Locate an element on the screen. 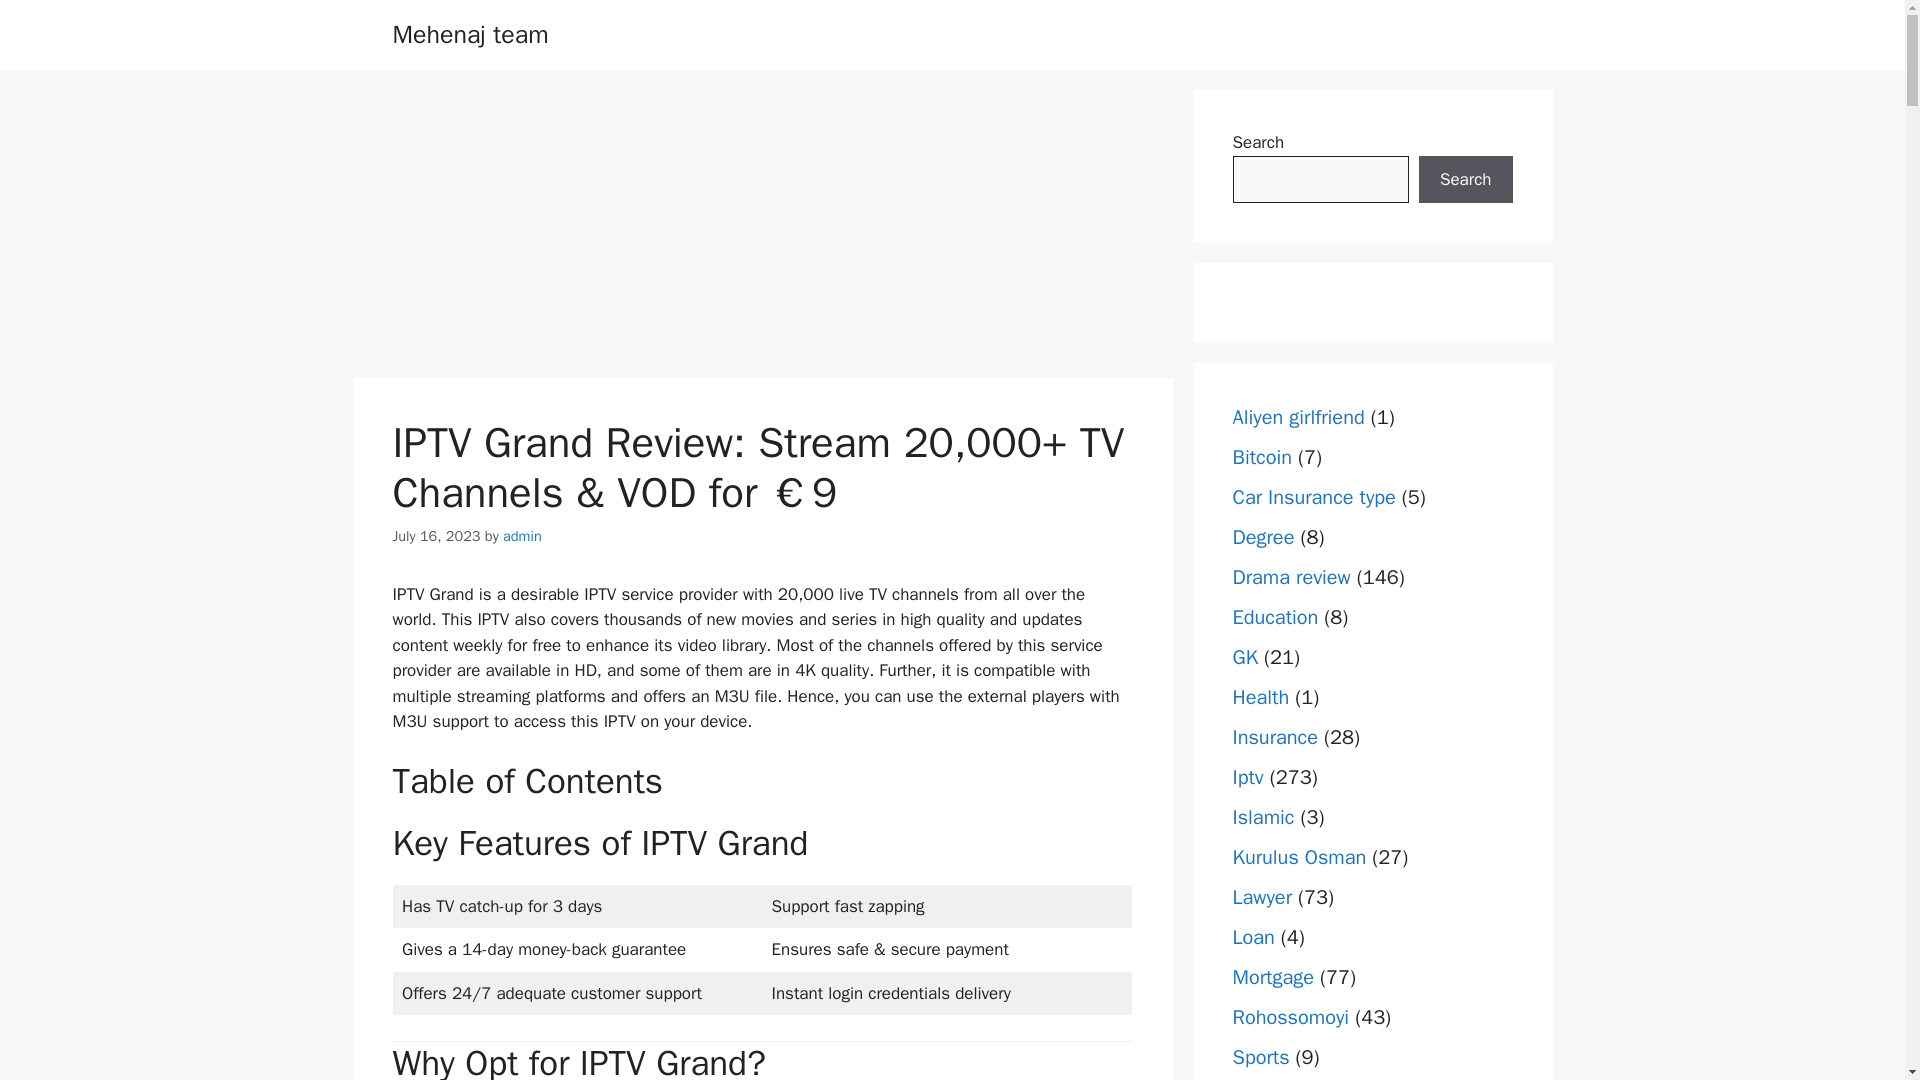 Image resolution: width=1920 pixels, height=1080 pixels. View all posts by admin is located at coordinates (522, 536).